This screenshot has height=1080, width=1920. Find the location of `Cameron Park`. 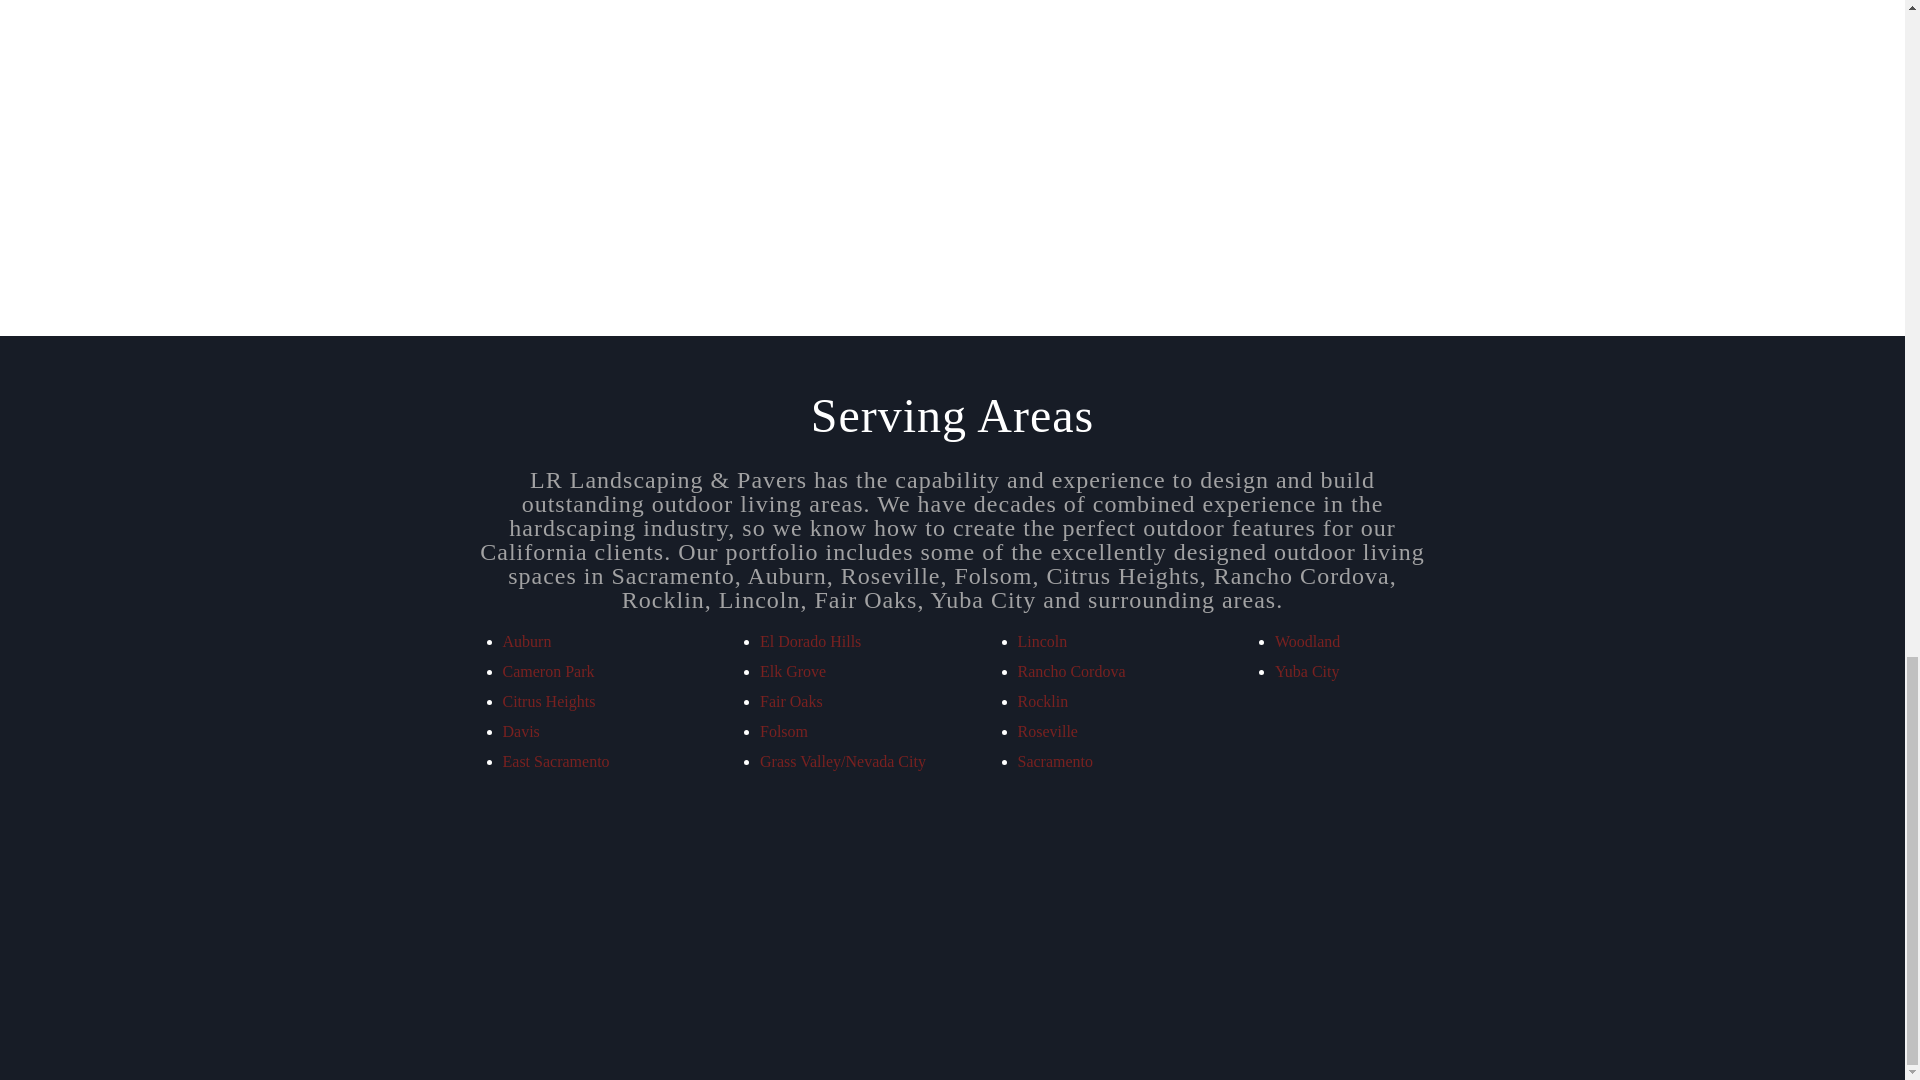

Cameron Park is located at coordinates (547, 672).